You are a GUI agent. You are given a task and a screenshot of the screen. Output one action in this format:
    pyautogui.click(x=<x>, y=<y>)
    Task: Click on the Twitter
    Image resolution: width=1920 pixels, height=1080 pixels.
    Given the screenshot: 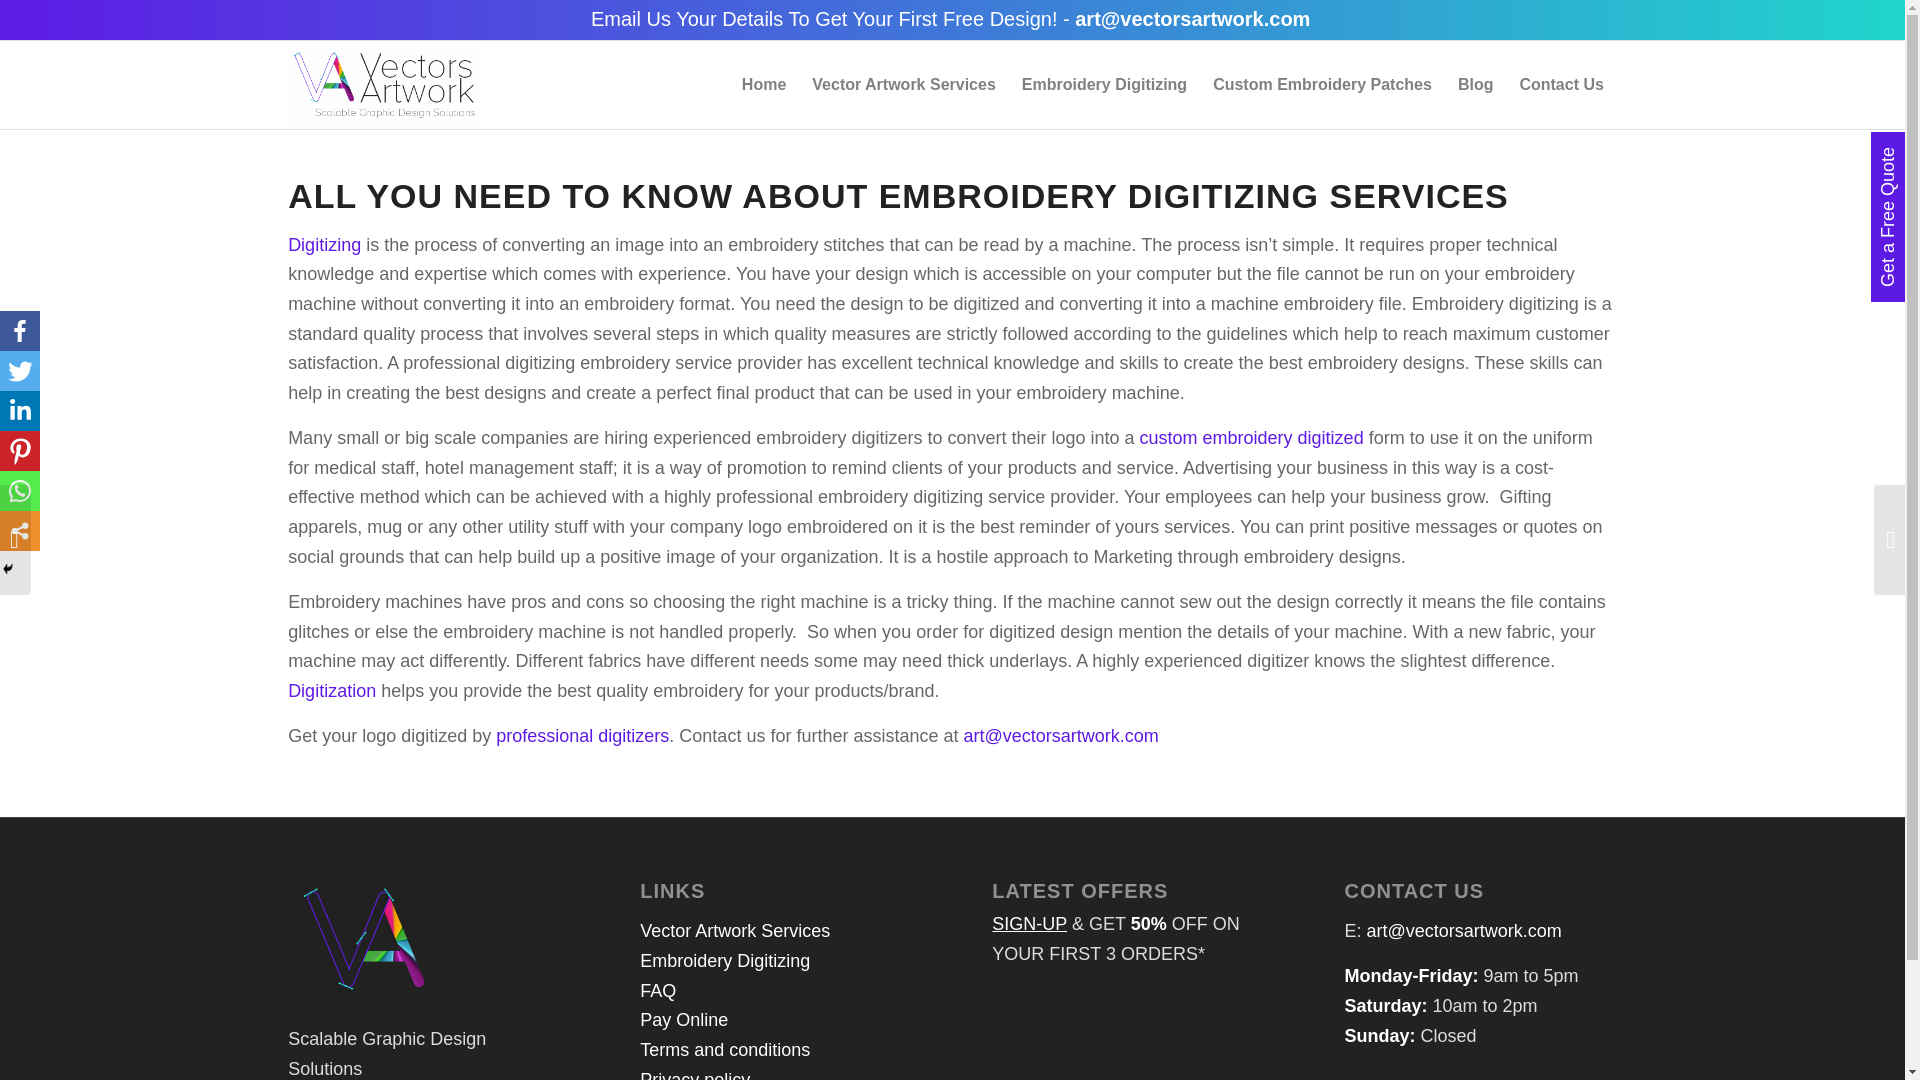 What is the action you would take?
    pyautogui.click(x=20, y=370)
    